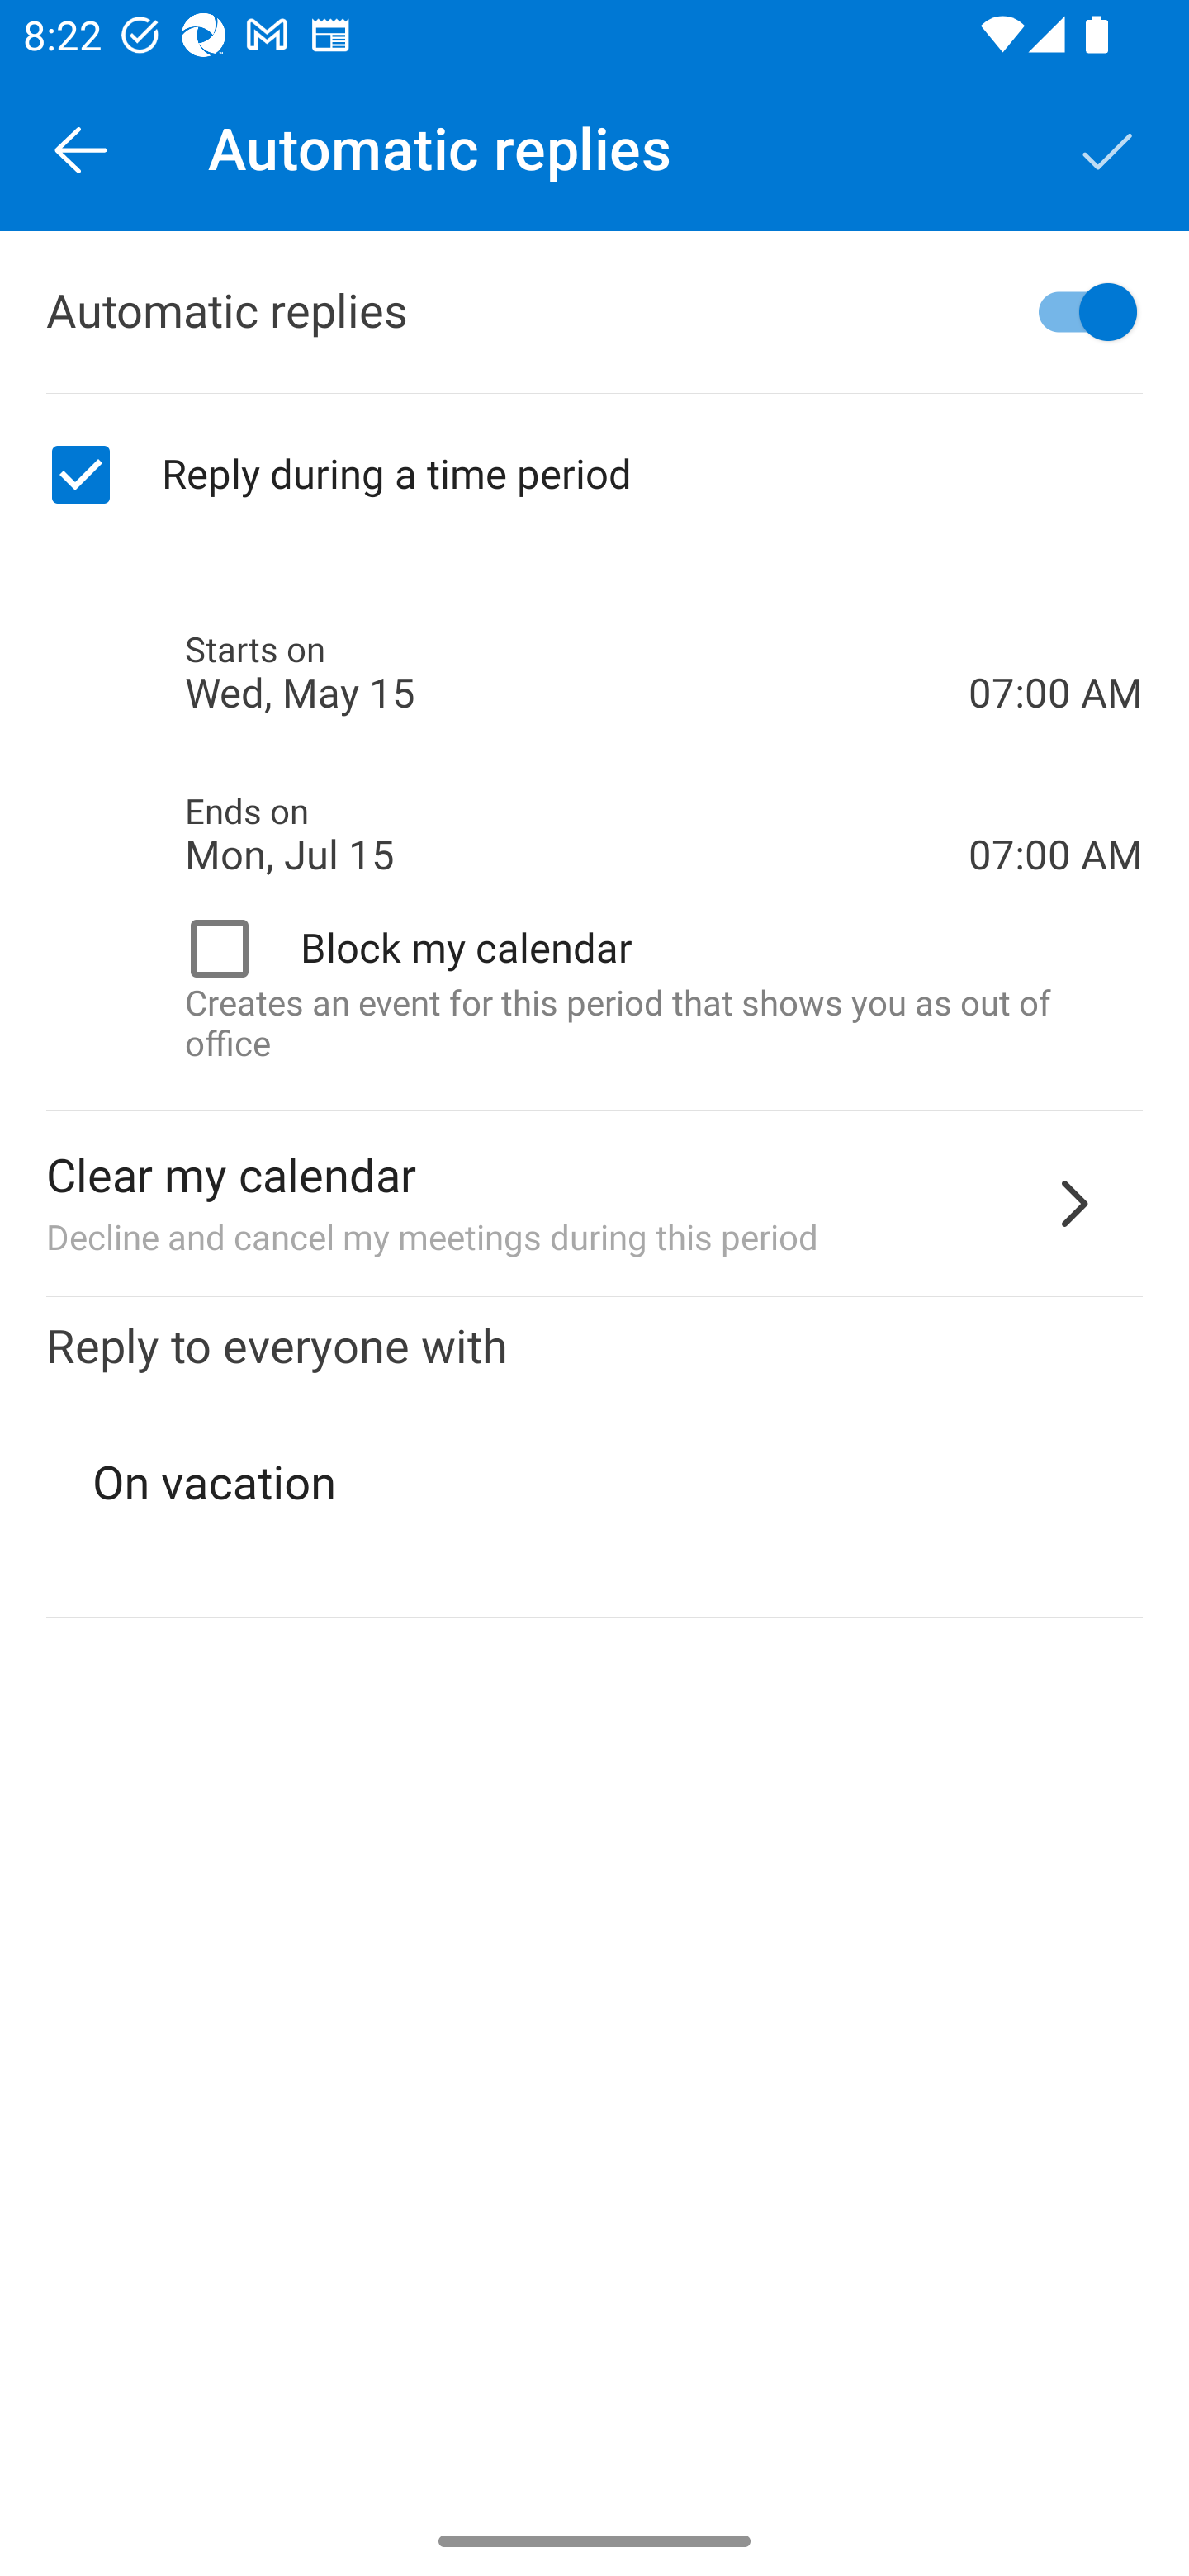  What do you see at coordinates (1055, 798) in the screenshot?
I see `07:00 AM` at bounding box center [1055, 798].